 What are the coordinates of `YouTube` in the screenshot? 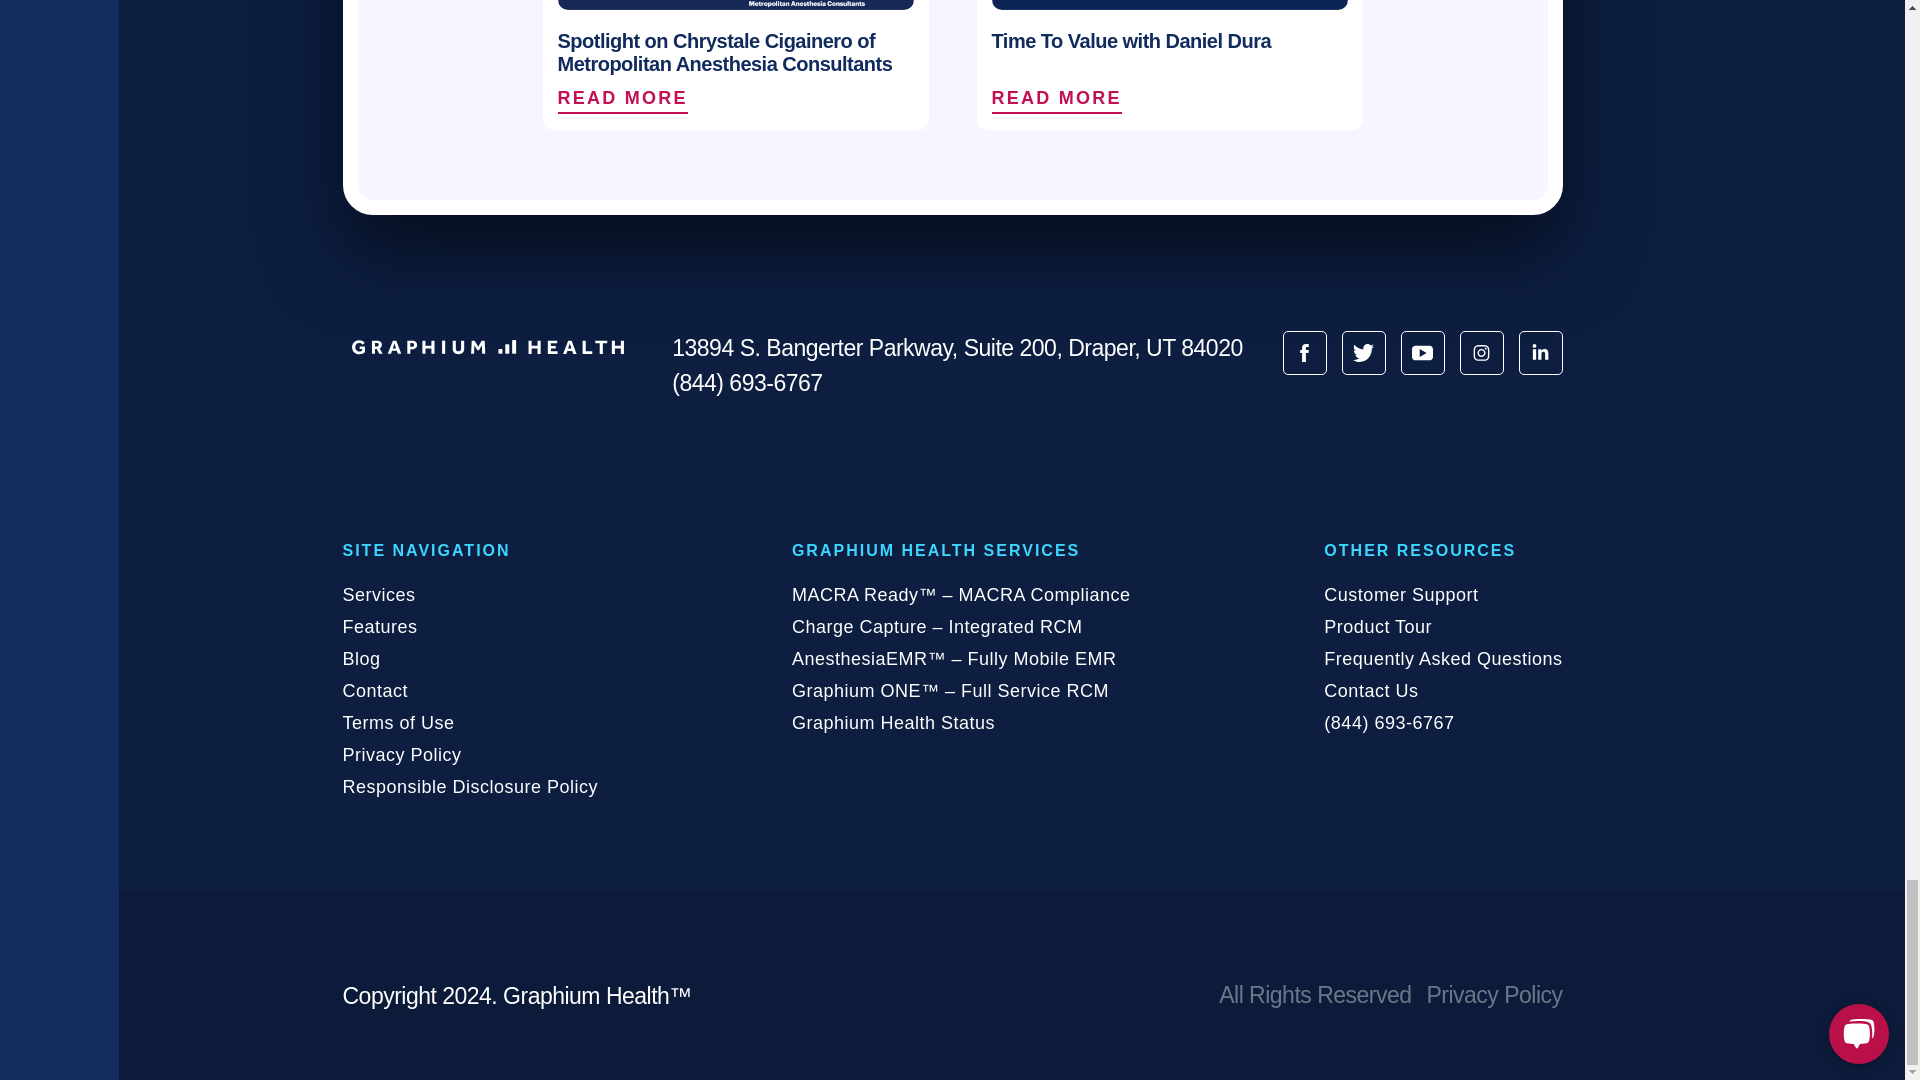 It's located at (1421, 352).